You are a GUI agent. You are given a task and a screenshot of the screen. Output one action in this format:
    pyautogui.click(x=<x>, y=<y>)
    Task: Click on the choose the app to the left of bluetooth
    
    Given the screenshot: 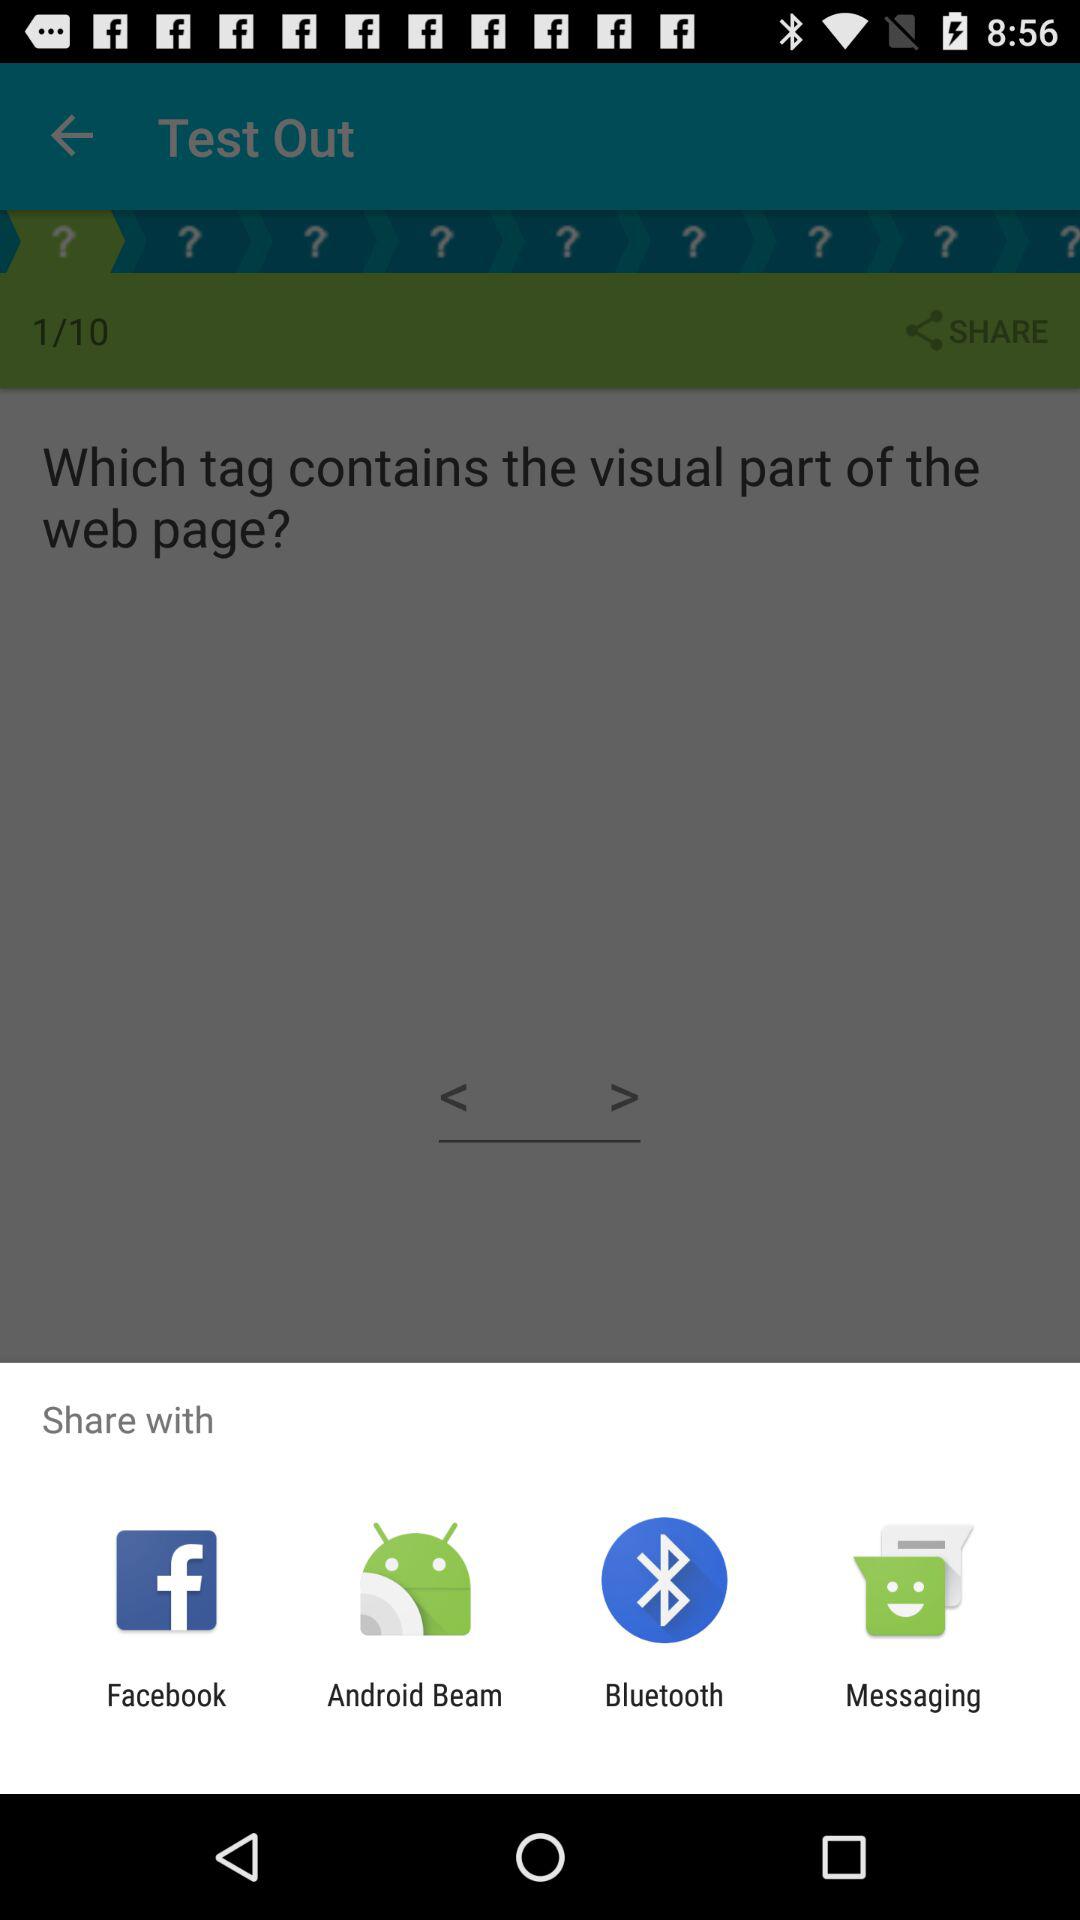 What is the action you would take?
    pyautogui.click(x=414, y=1712)
    